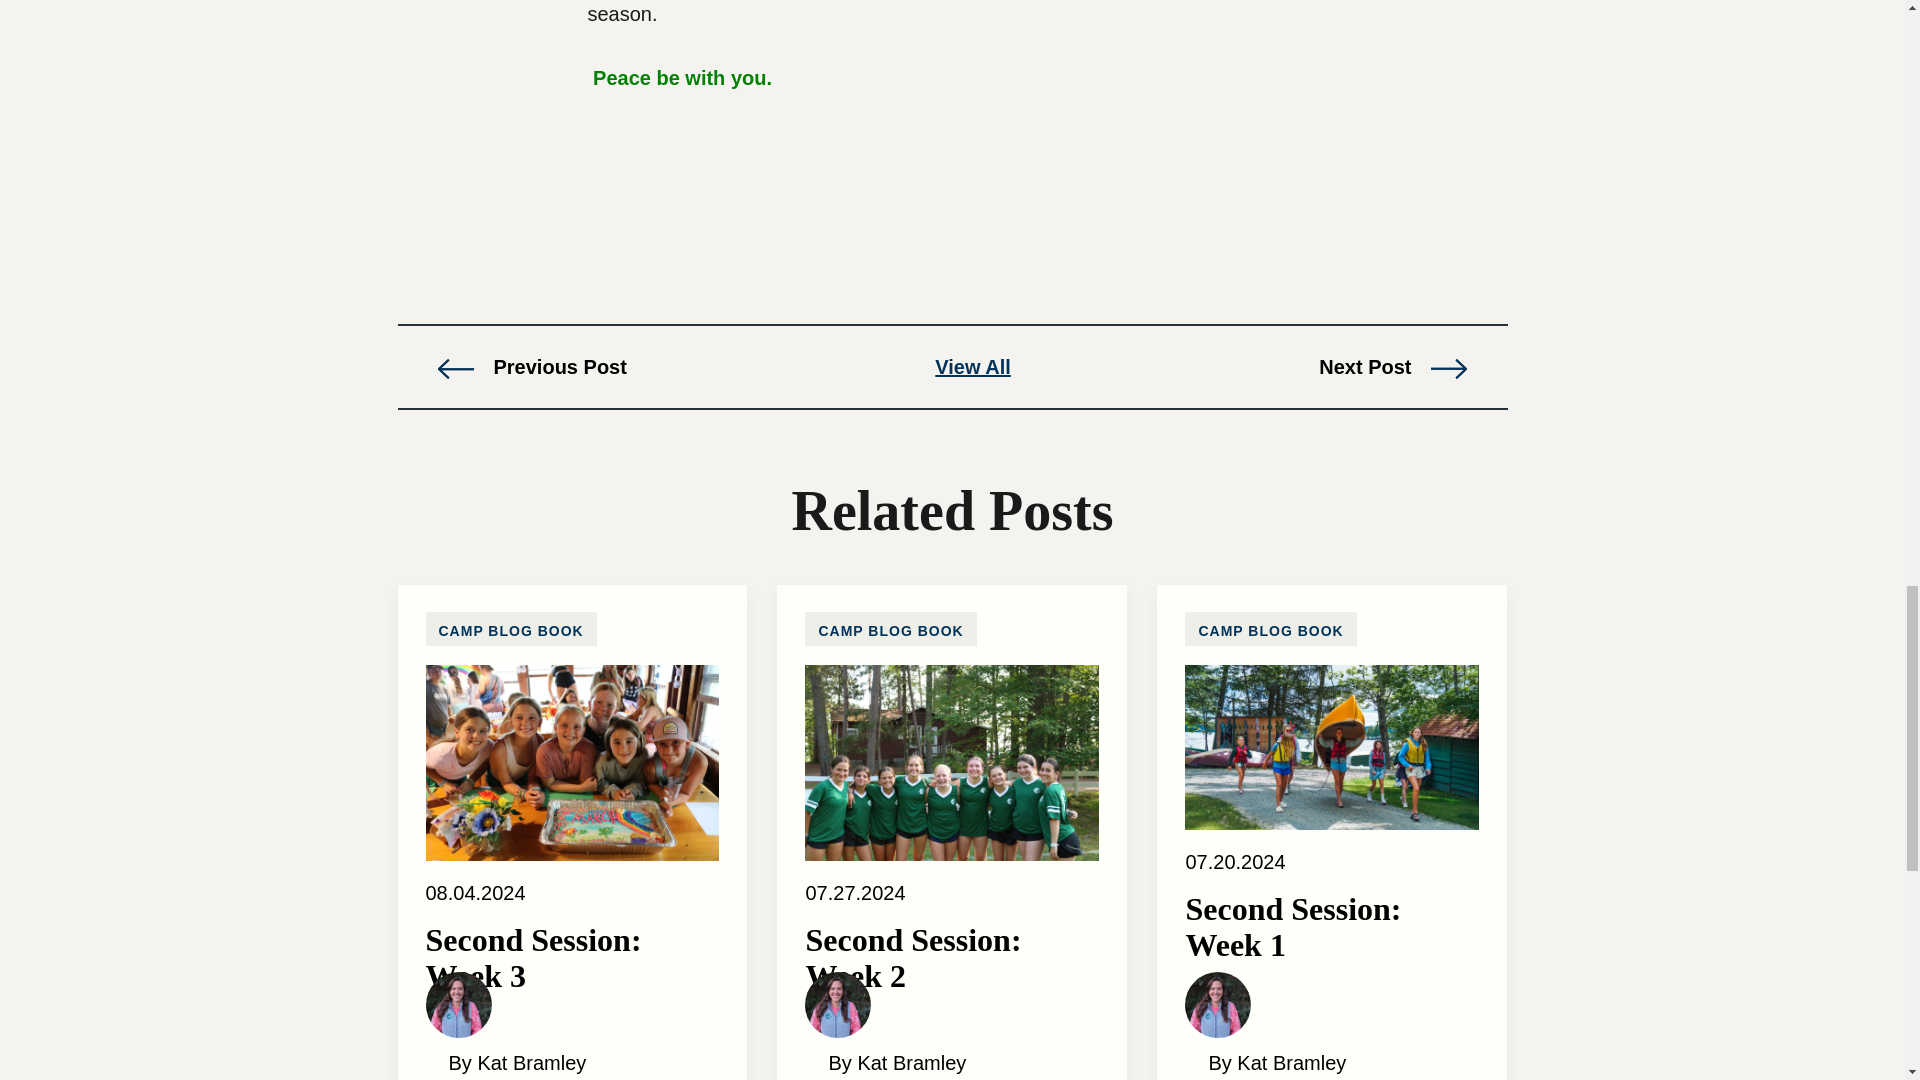  I want to click on Second Session: Week 3, so click(573, 966).